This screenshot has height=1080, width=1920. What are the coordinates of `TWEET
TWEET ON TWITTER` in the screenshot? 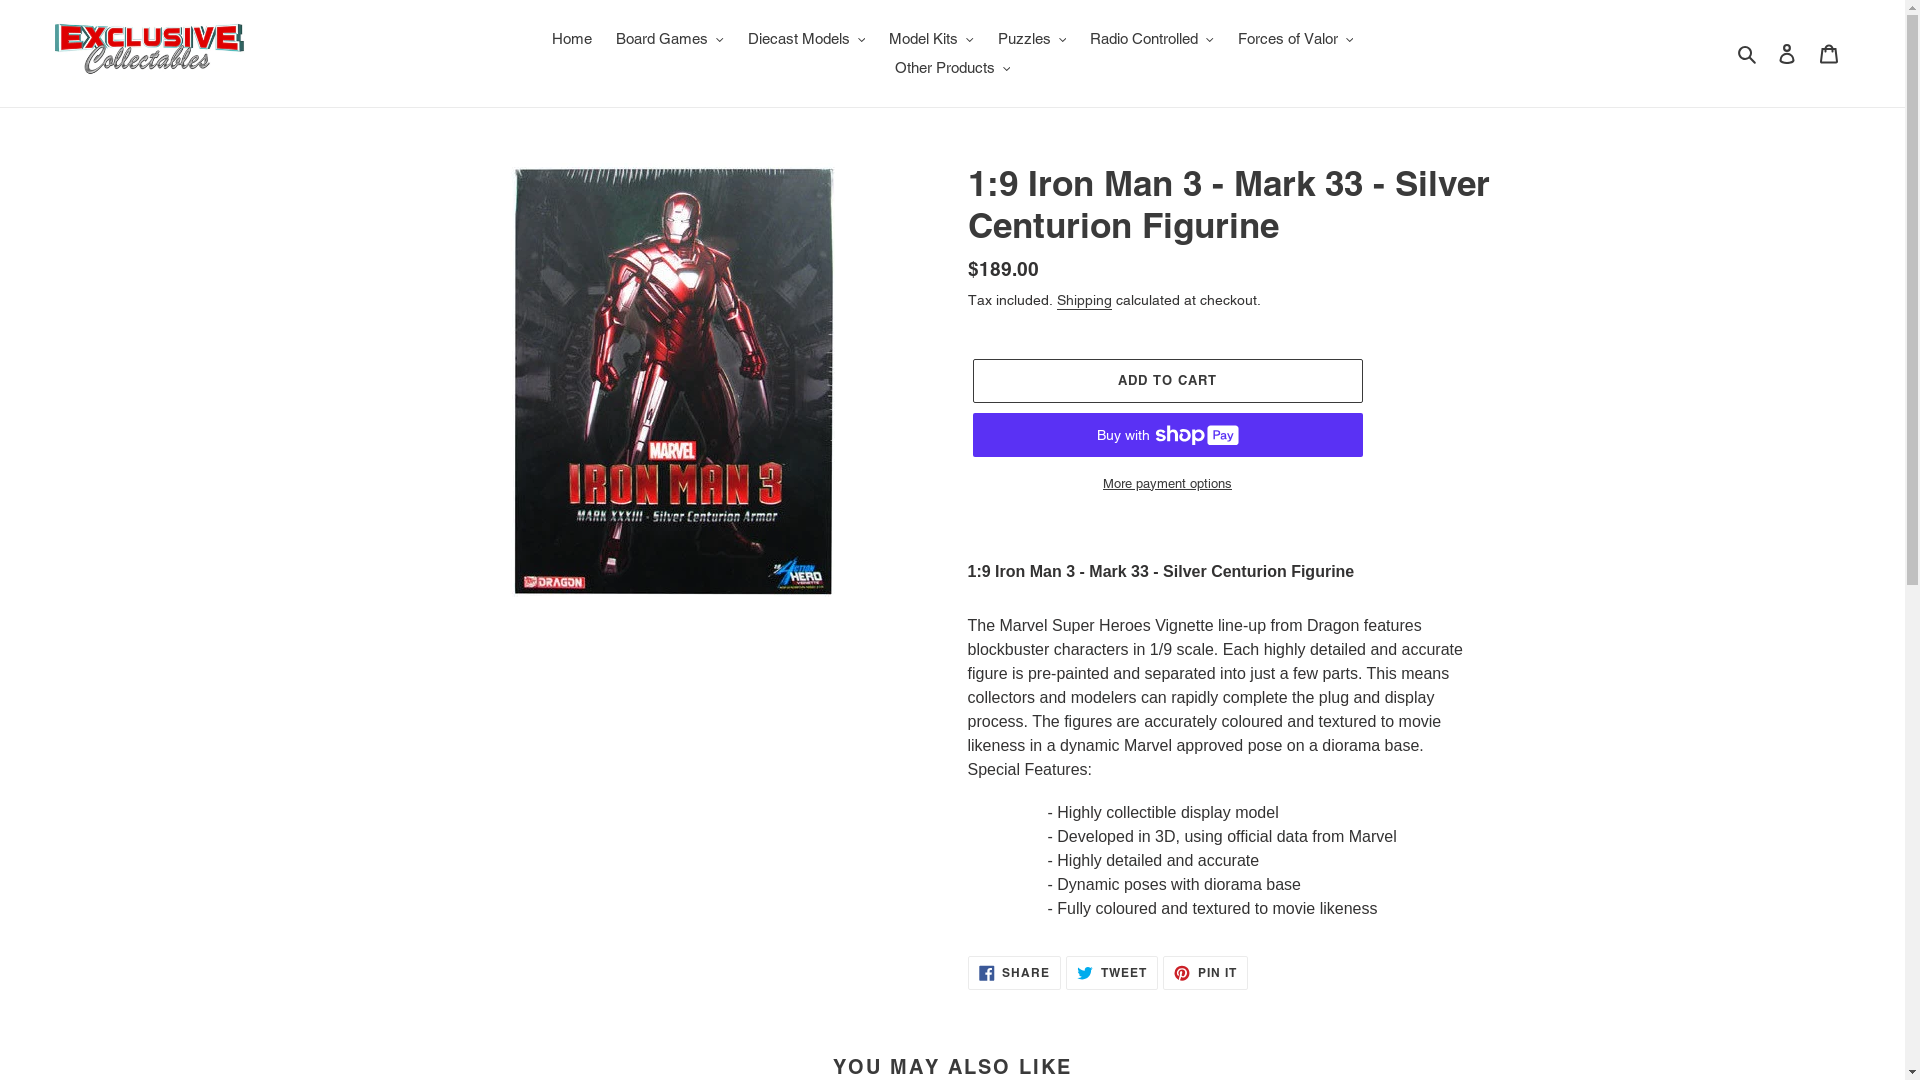 It's located at (1112, 973).